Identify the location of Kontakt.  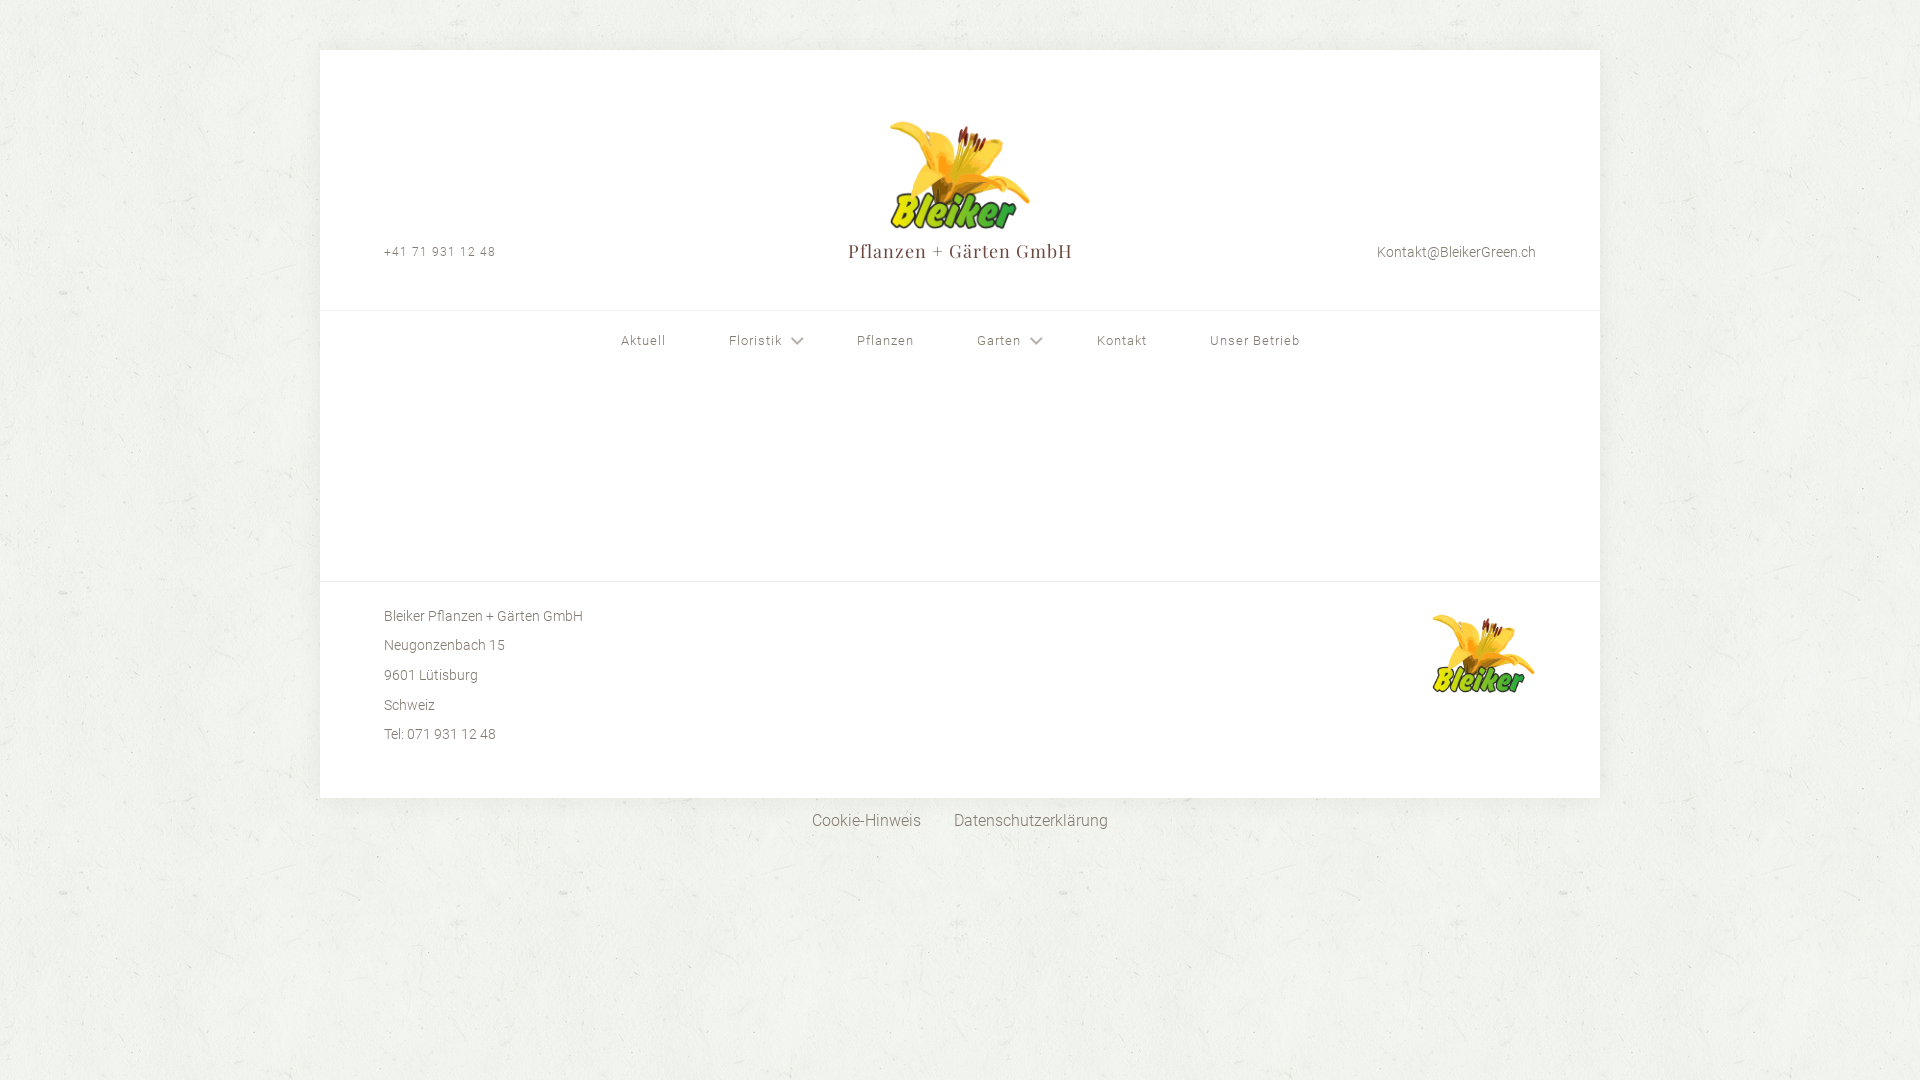
(1121, 341).